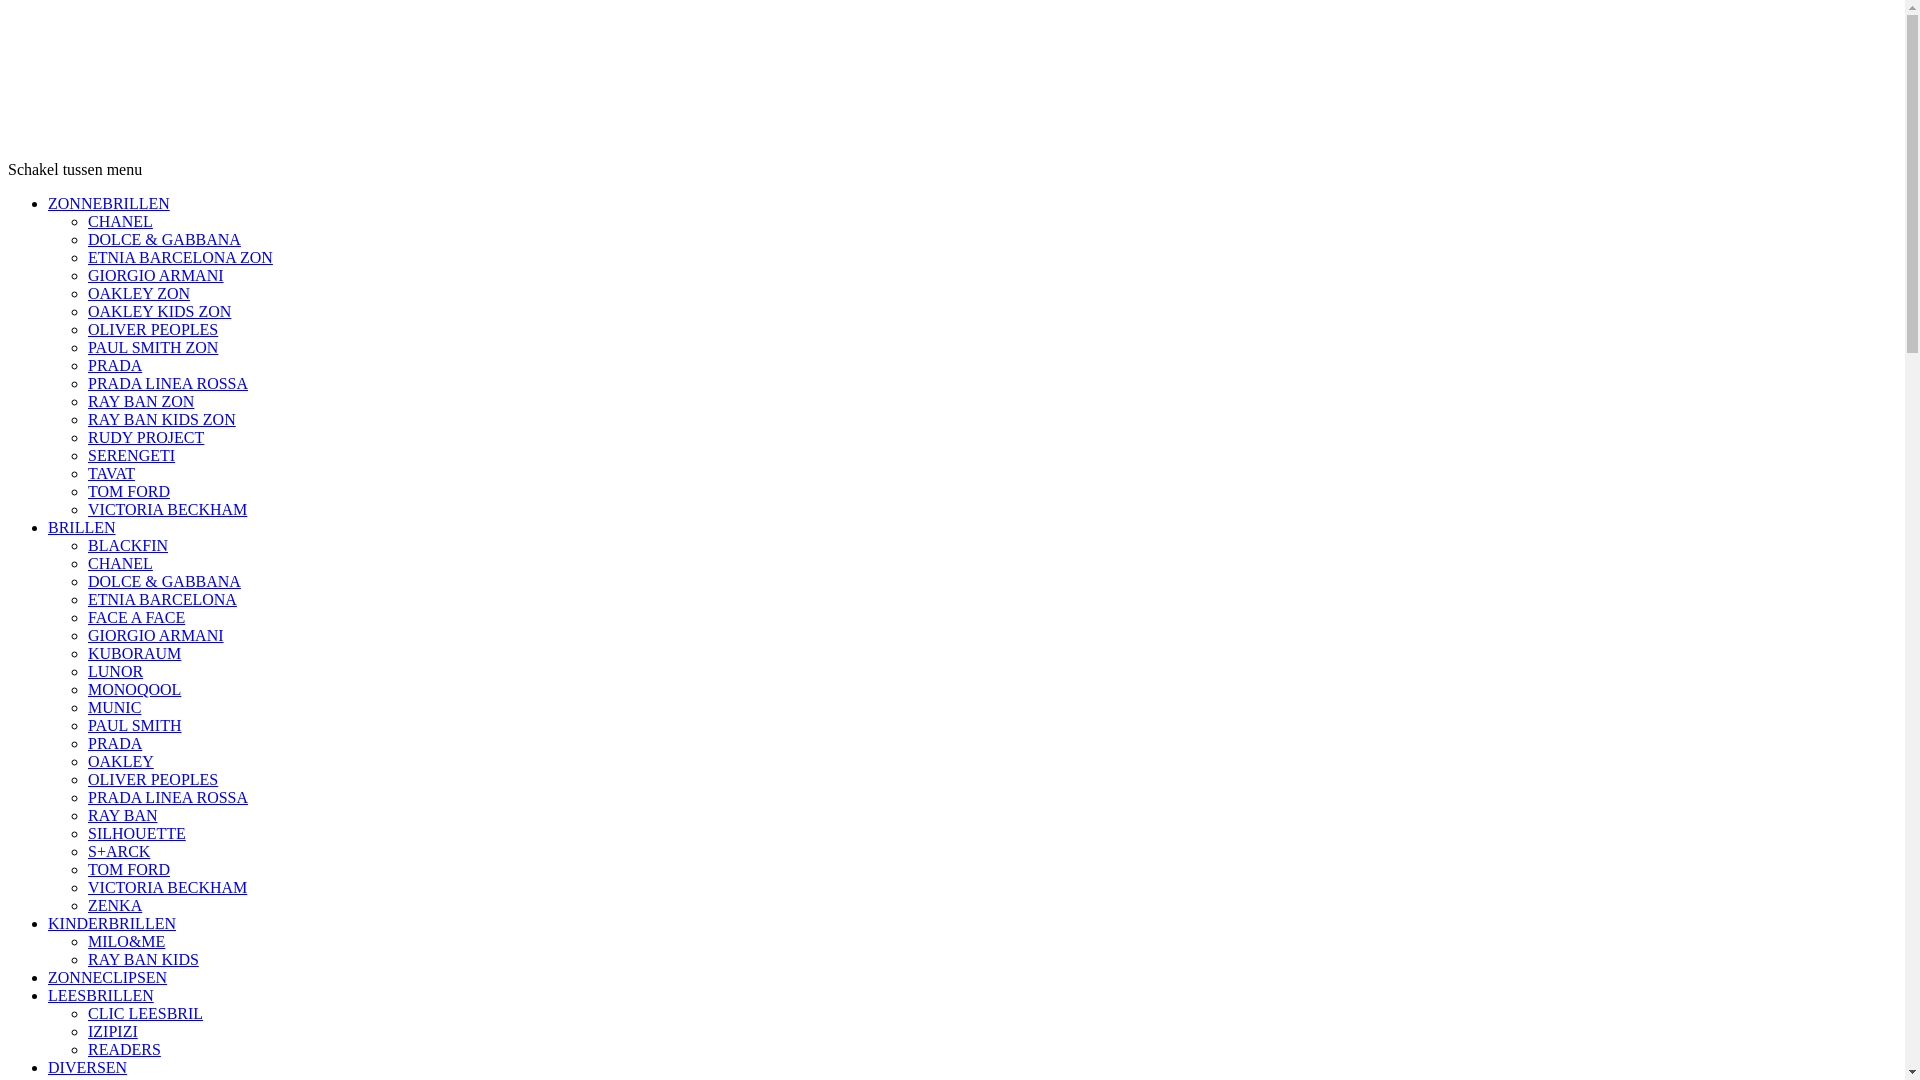  I want to click on GIORGIO ARMANI, so click(156, 636).